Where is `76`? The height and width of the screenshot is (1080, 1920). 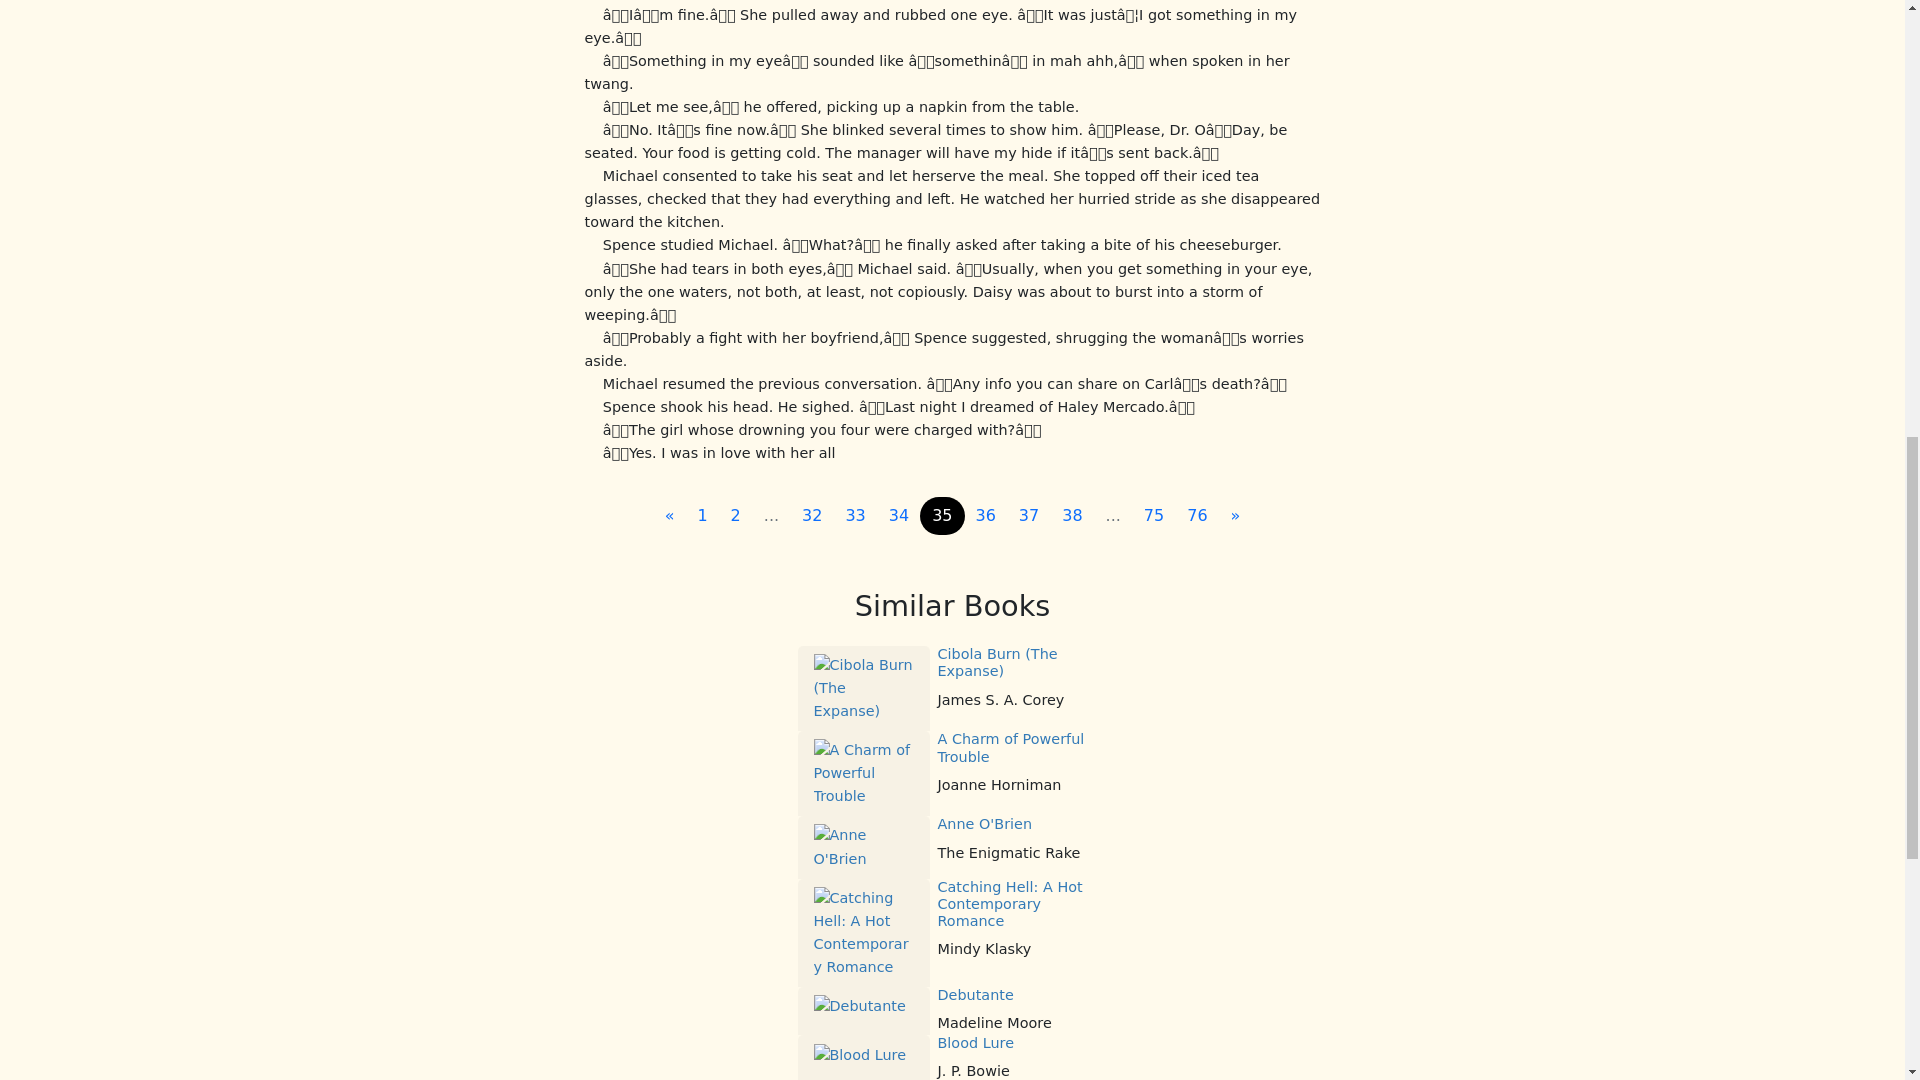 76 is located at coordinates (1197, 515).